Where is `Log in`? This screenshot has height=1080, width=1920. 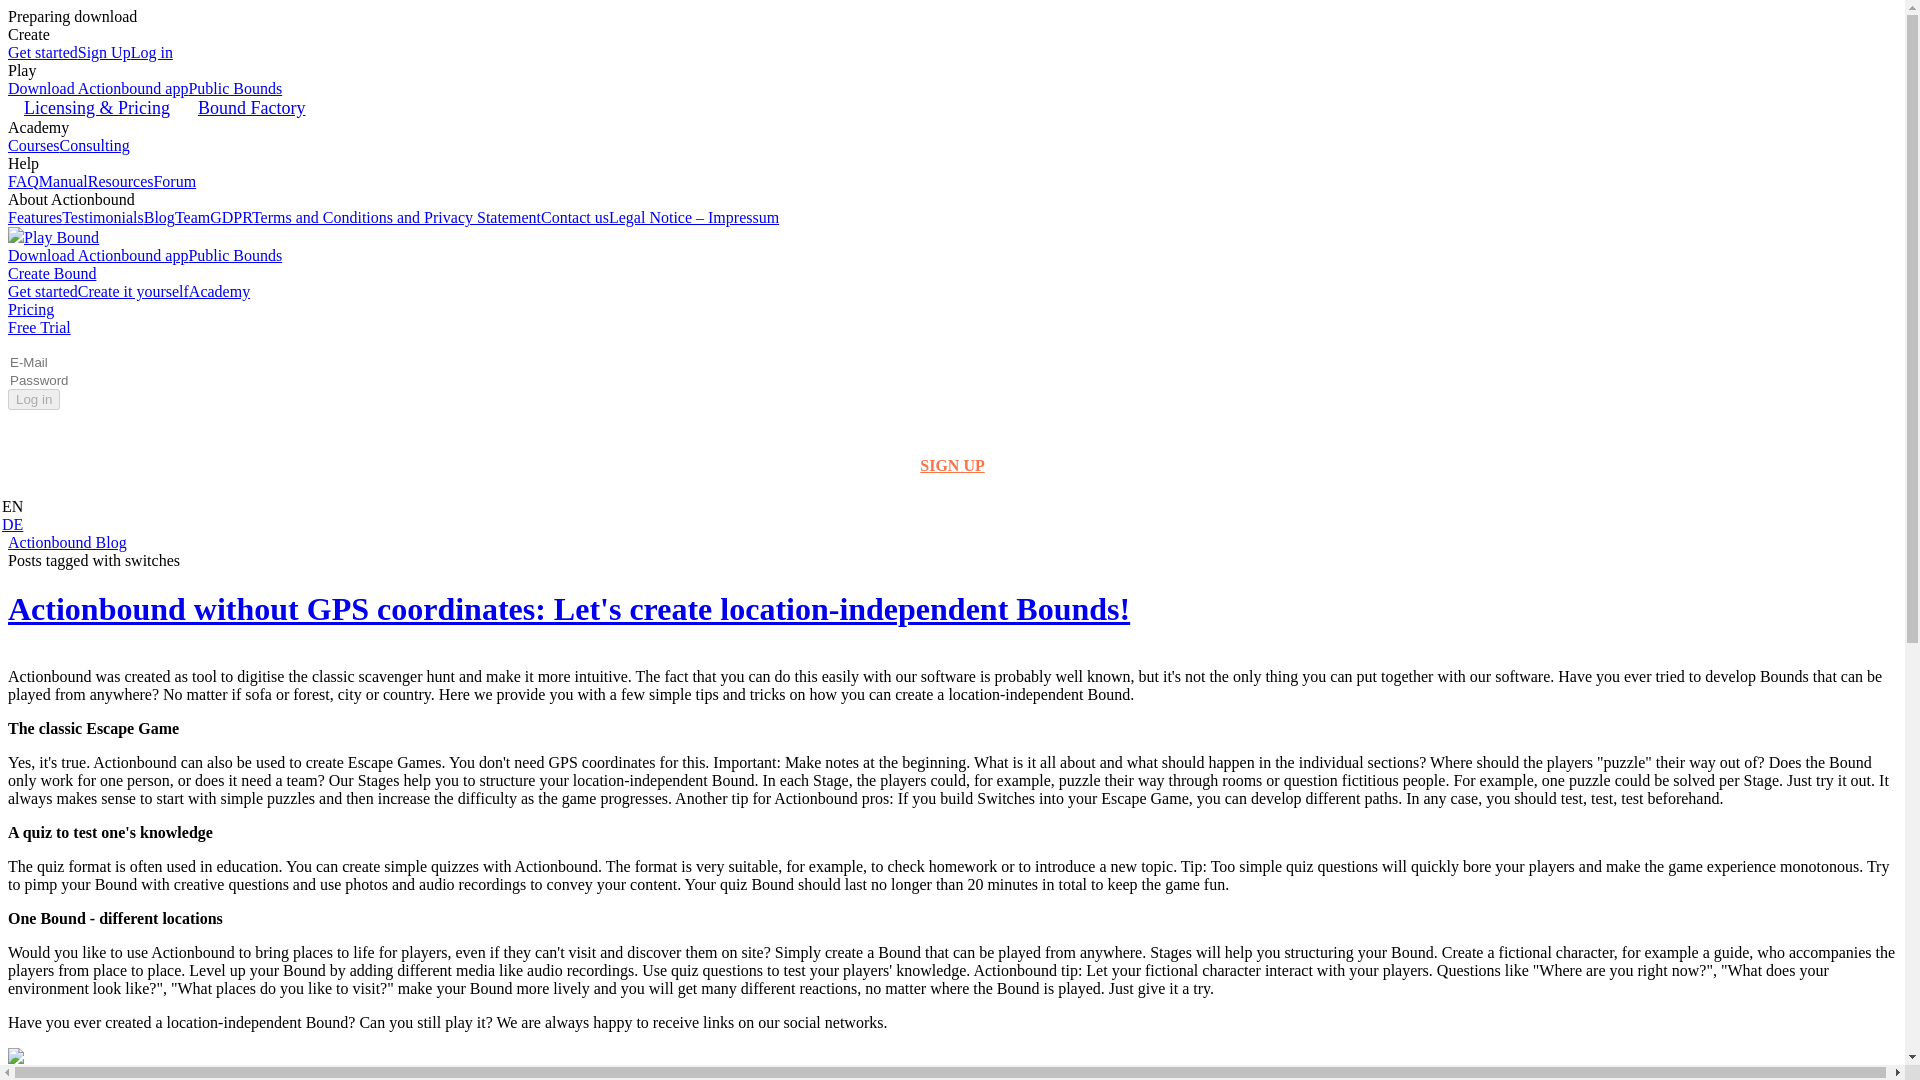
Log in is located at coordinates (151, 52).